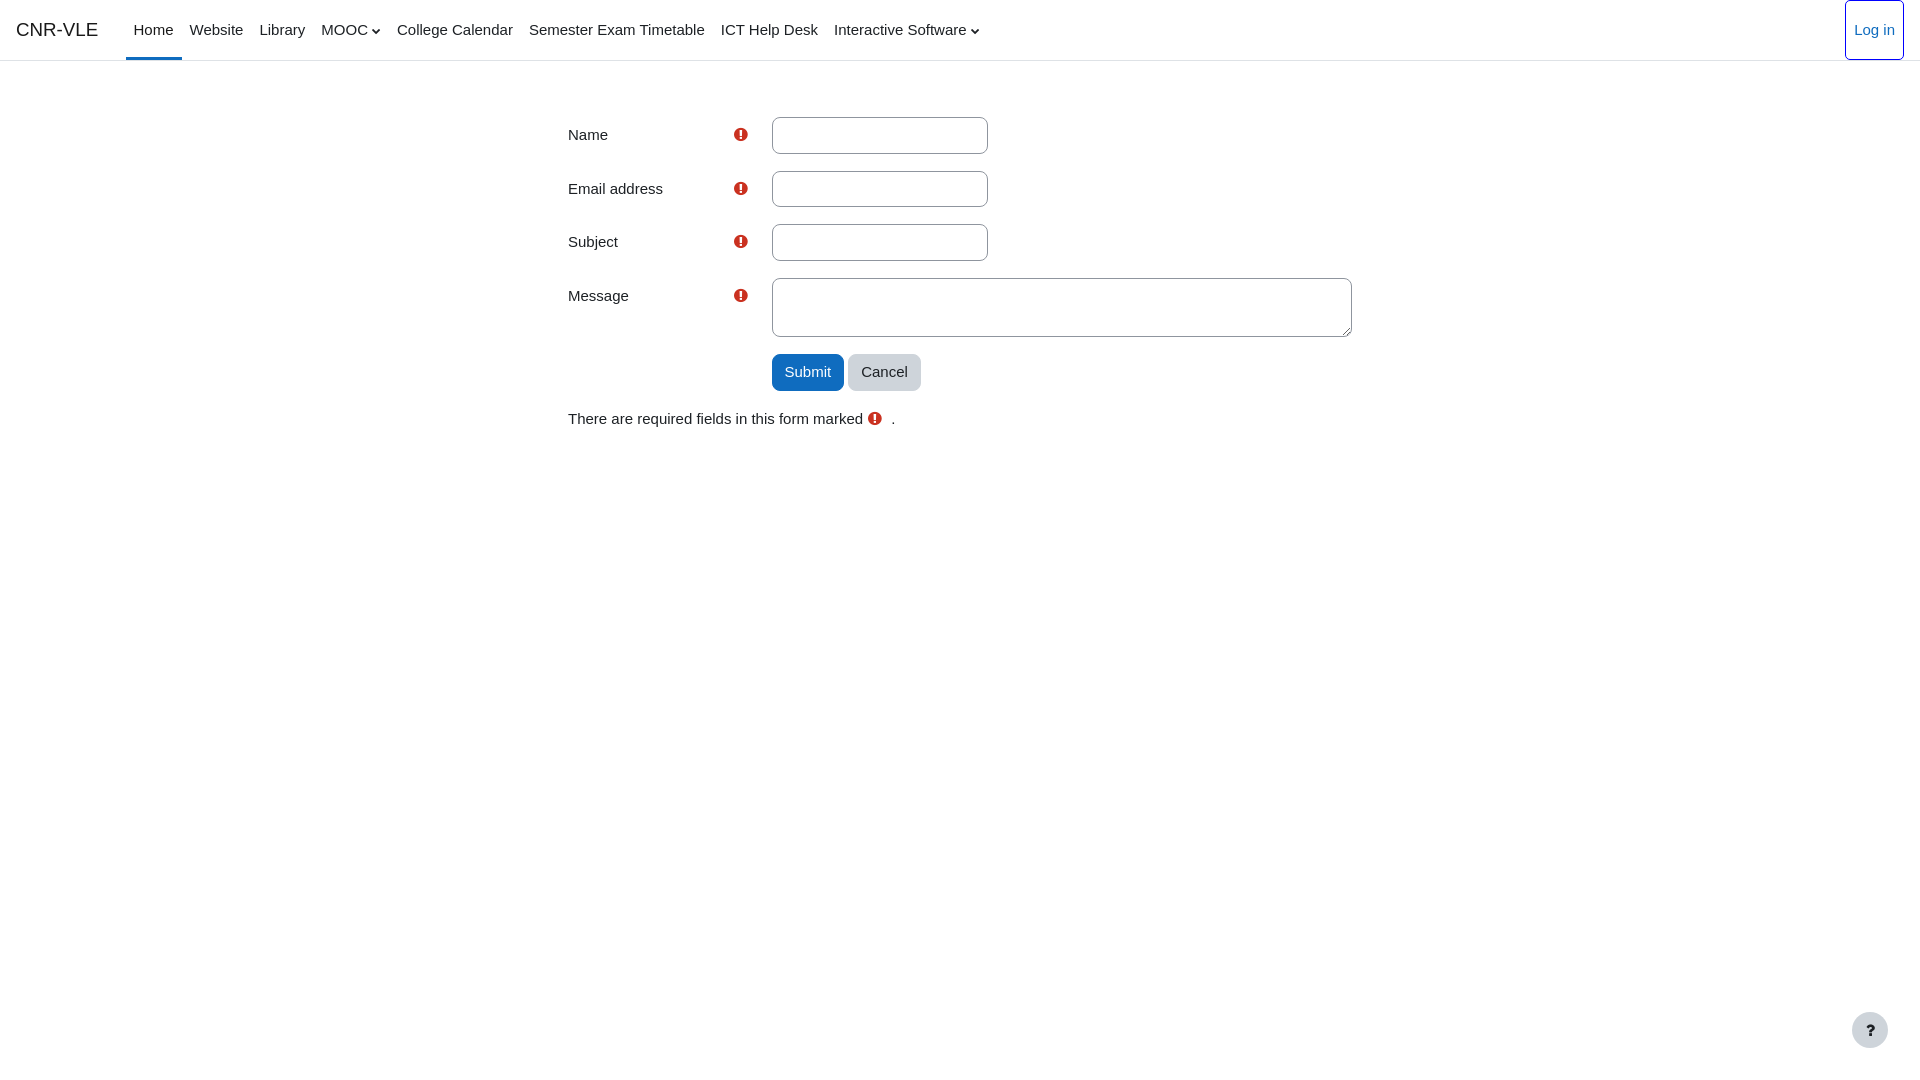 The width and height of the screenshot is (1920, 1080). I want to click on Required field, so click(875, 418).